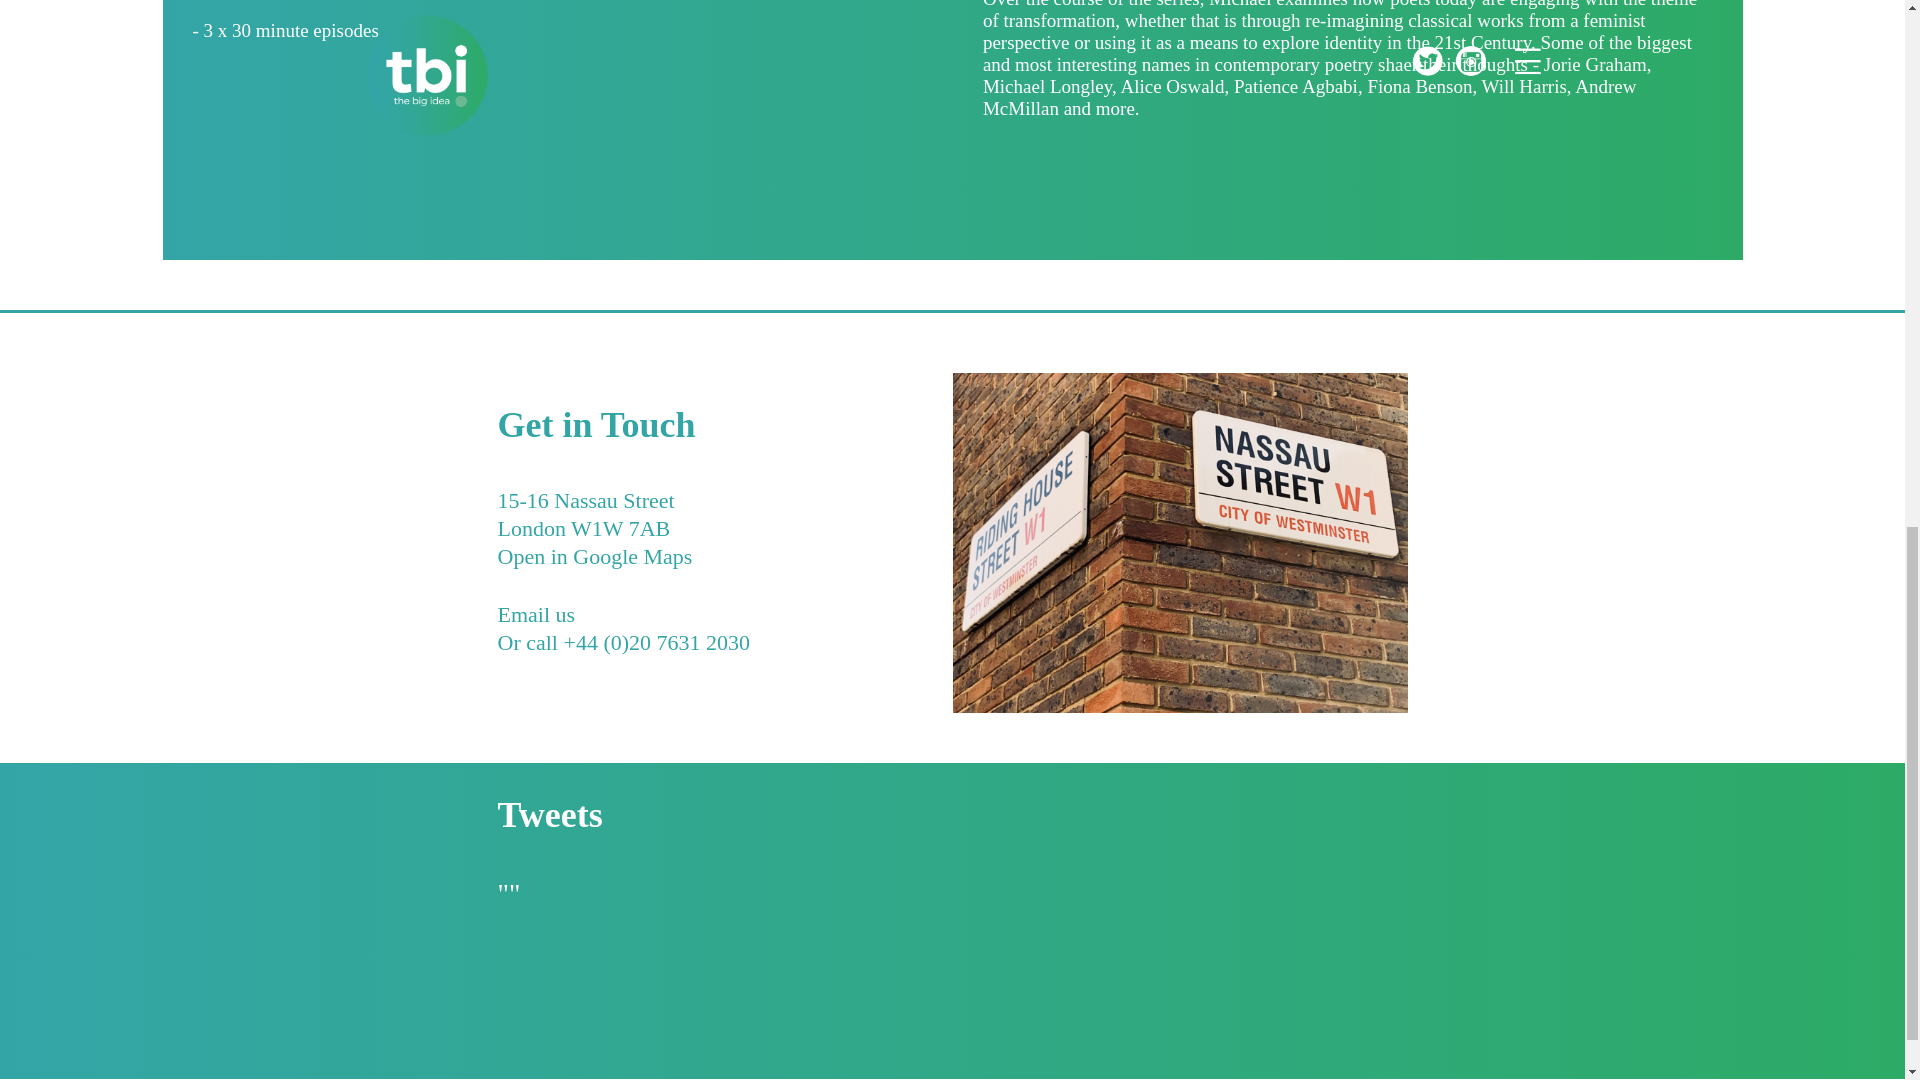 The image size is (1920, 1080). What do you see at coordinates (536, 628) in the screenshot?
I see `Email us` at bounding box center [536, 628].